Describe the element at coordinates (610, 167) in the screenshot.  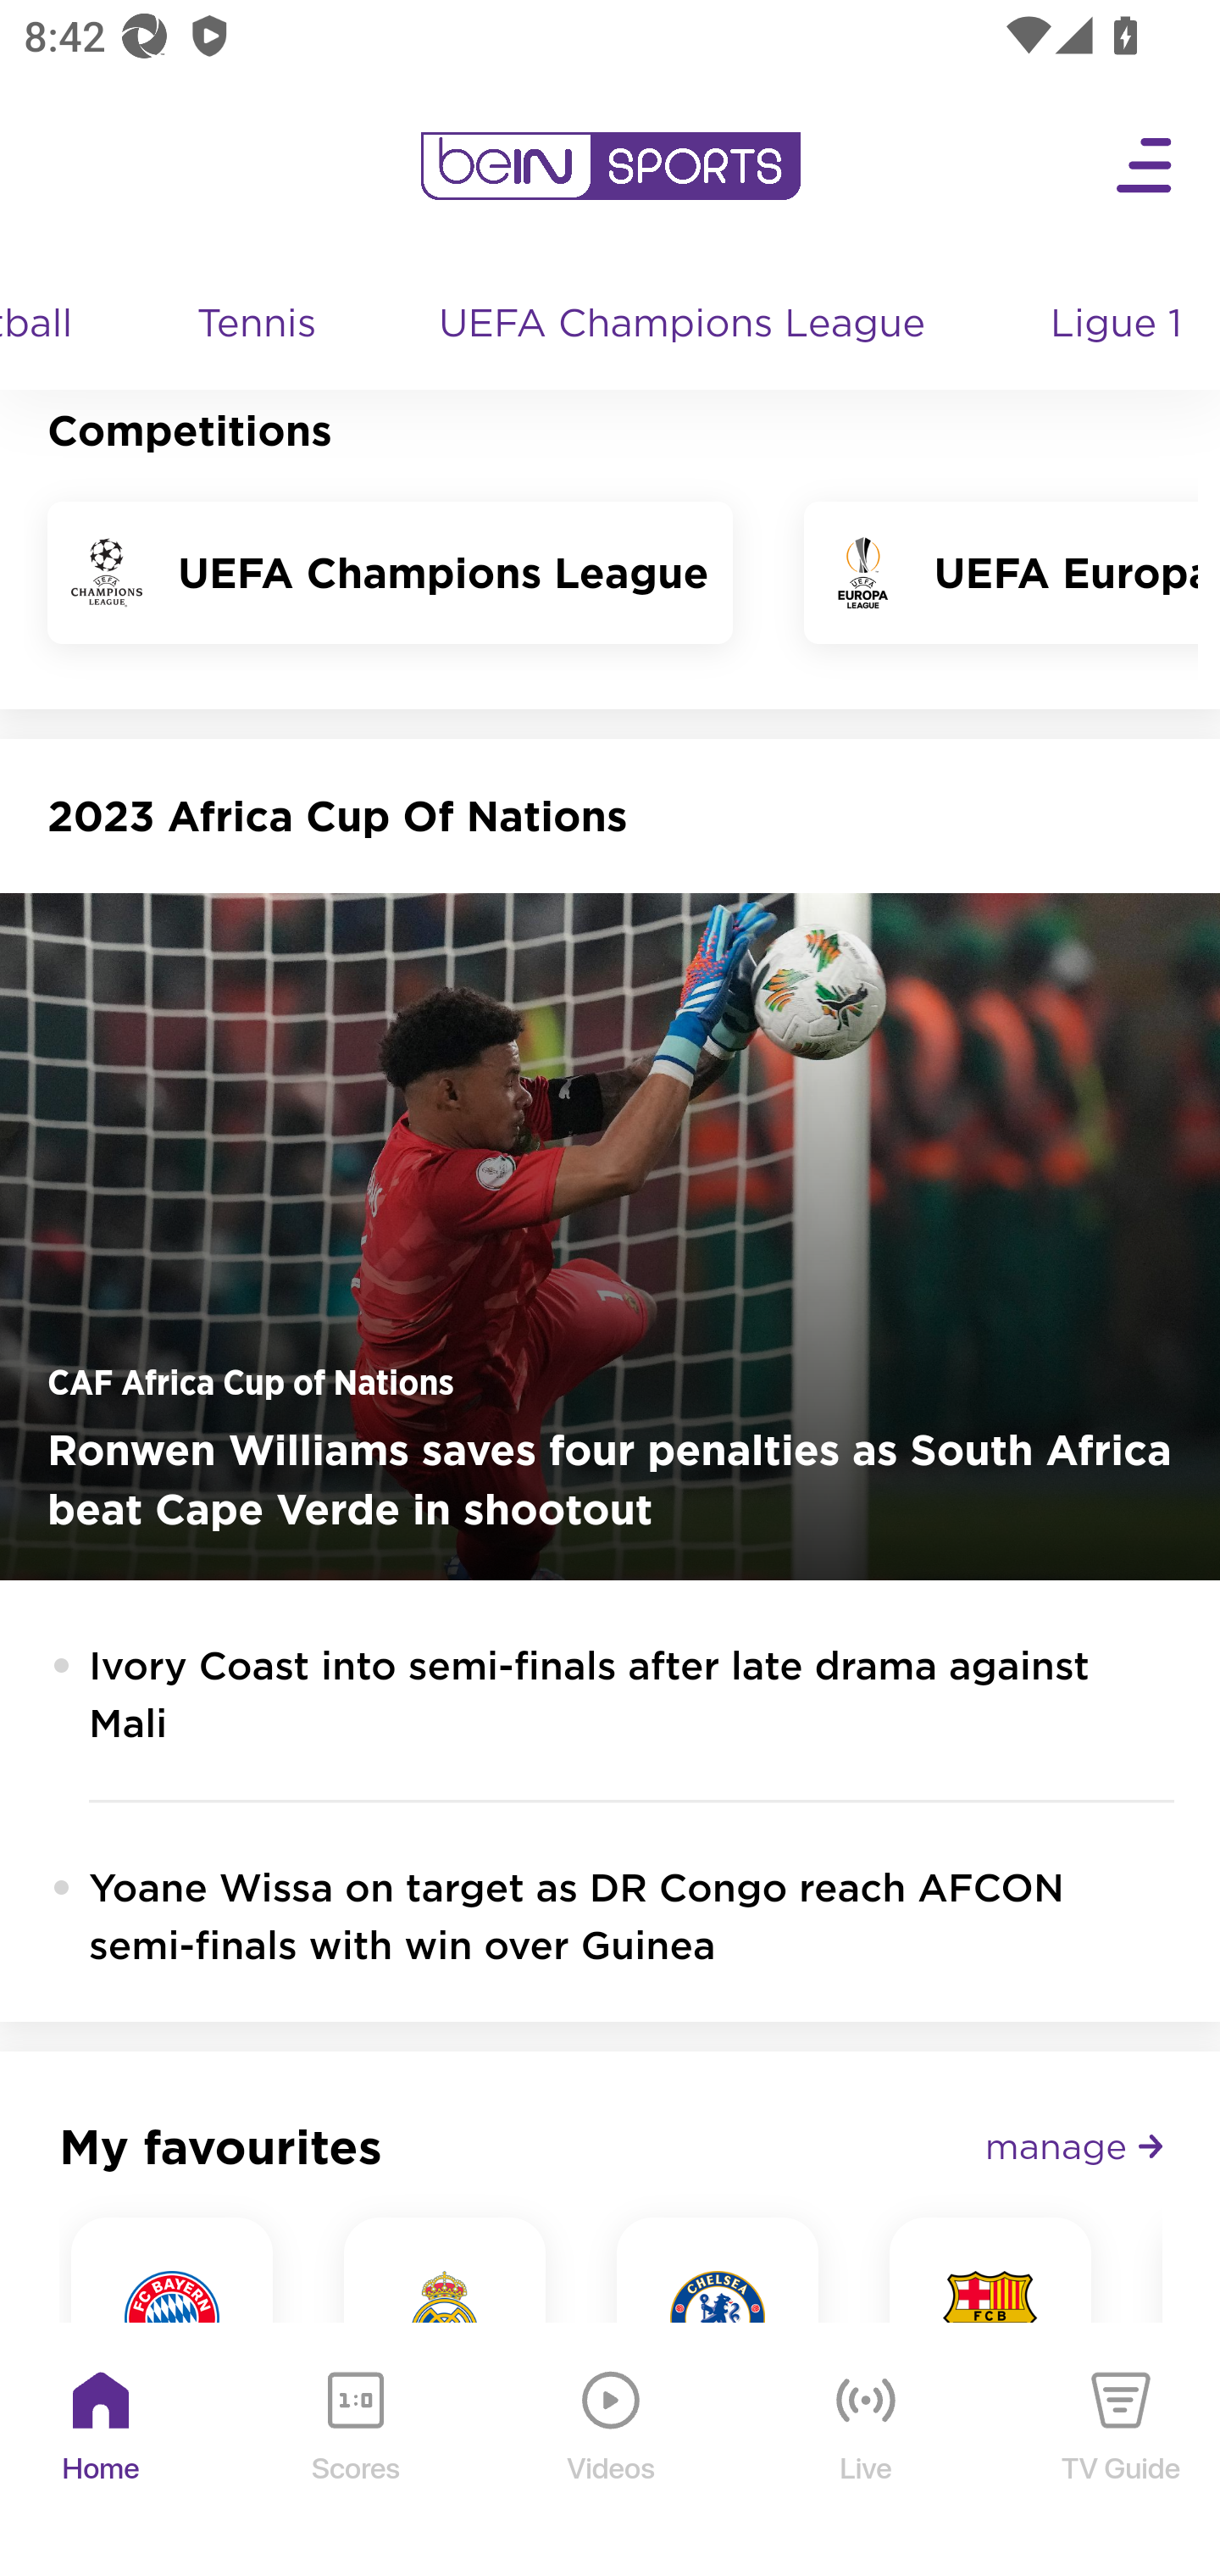
I see `en-my?platform=mobile_android bein logo` at that location.